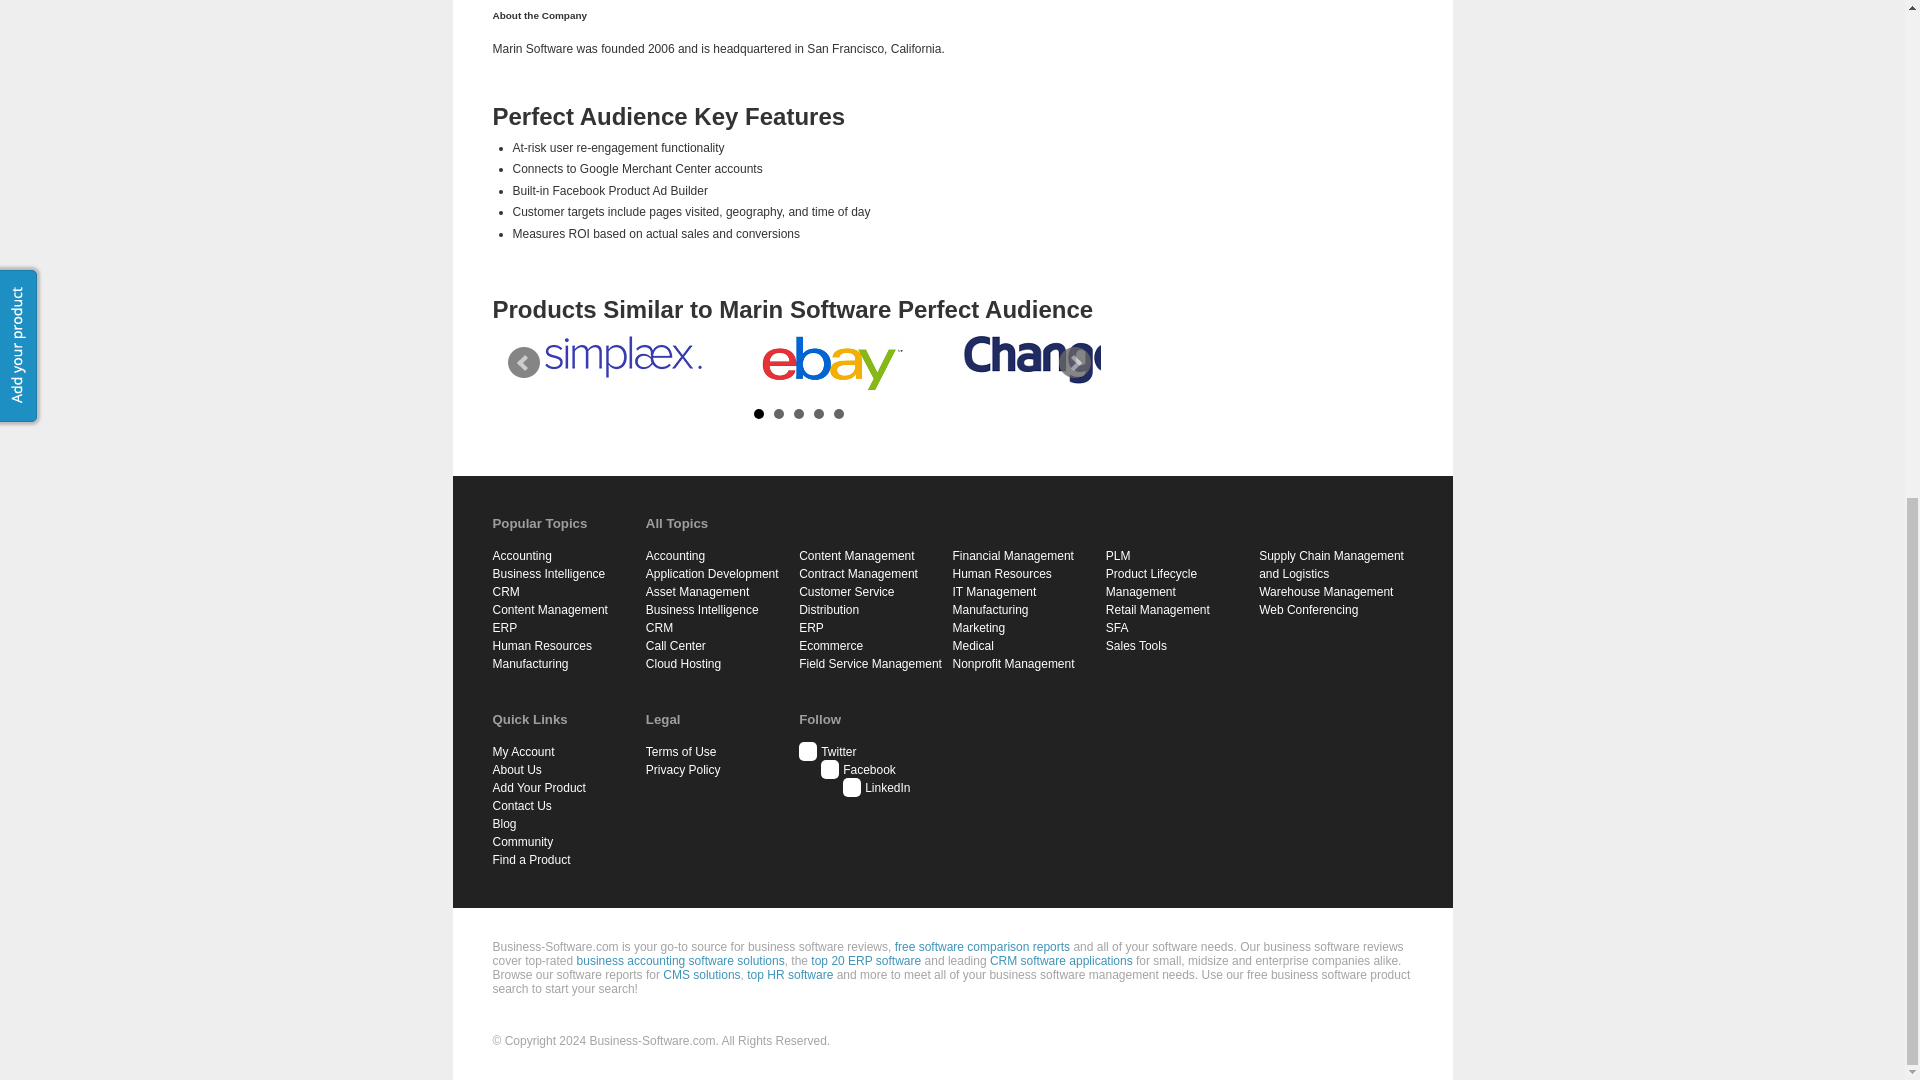  Describe the element at coordinates (1041, 360) in the screenshot. I see `- Chango Twitter Tailored Audiences` at that location.